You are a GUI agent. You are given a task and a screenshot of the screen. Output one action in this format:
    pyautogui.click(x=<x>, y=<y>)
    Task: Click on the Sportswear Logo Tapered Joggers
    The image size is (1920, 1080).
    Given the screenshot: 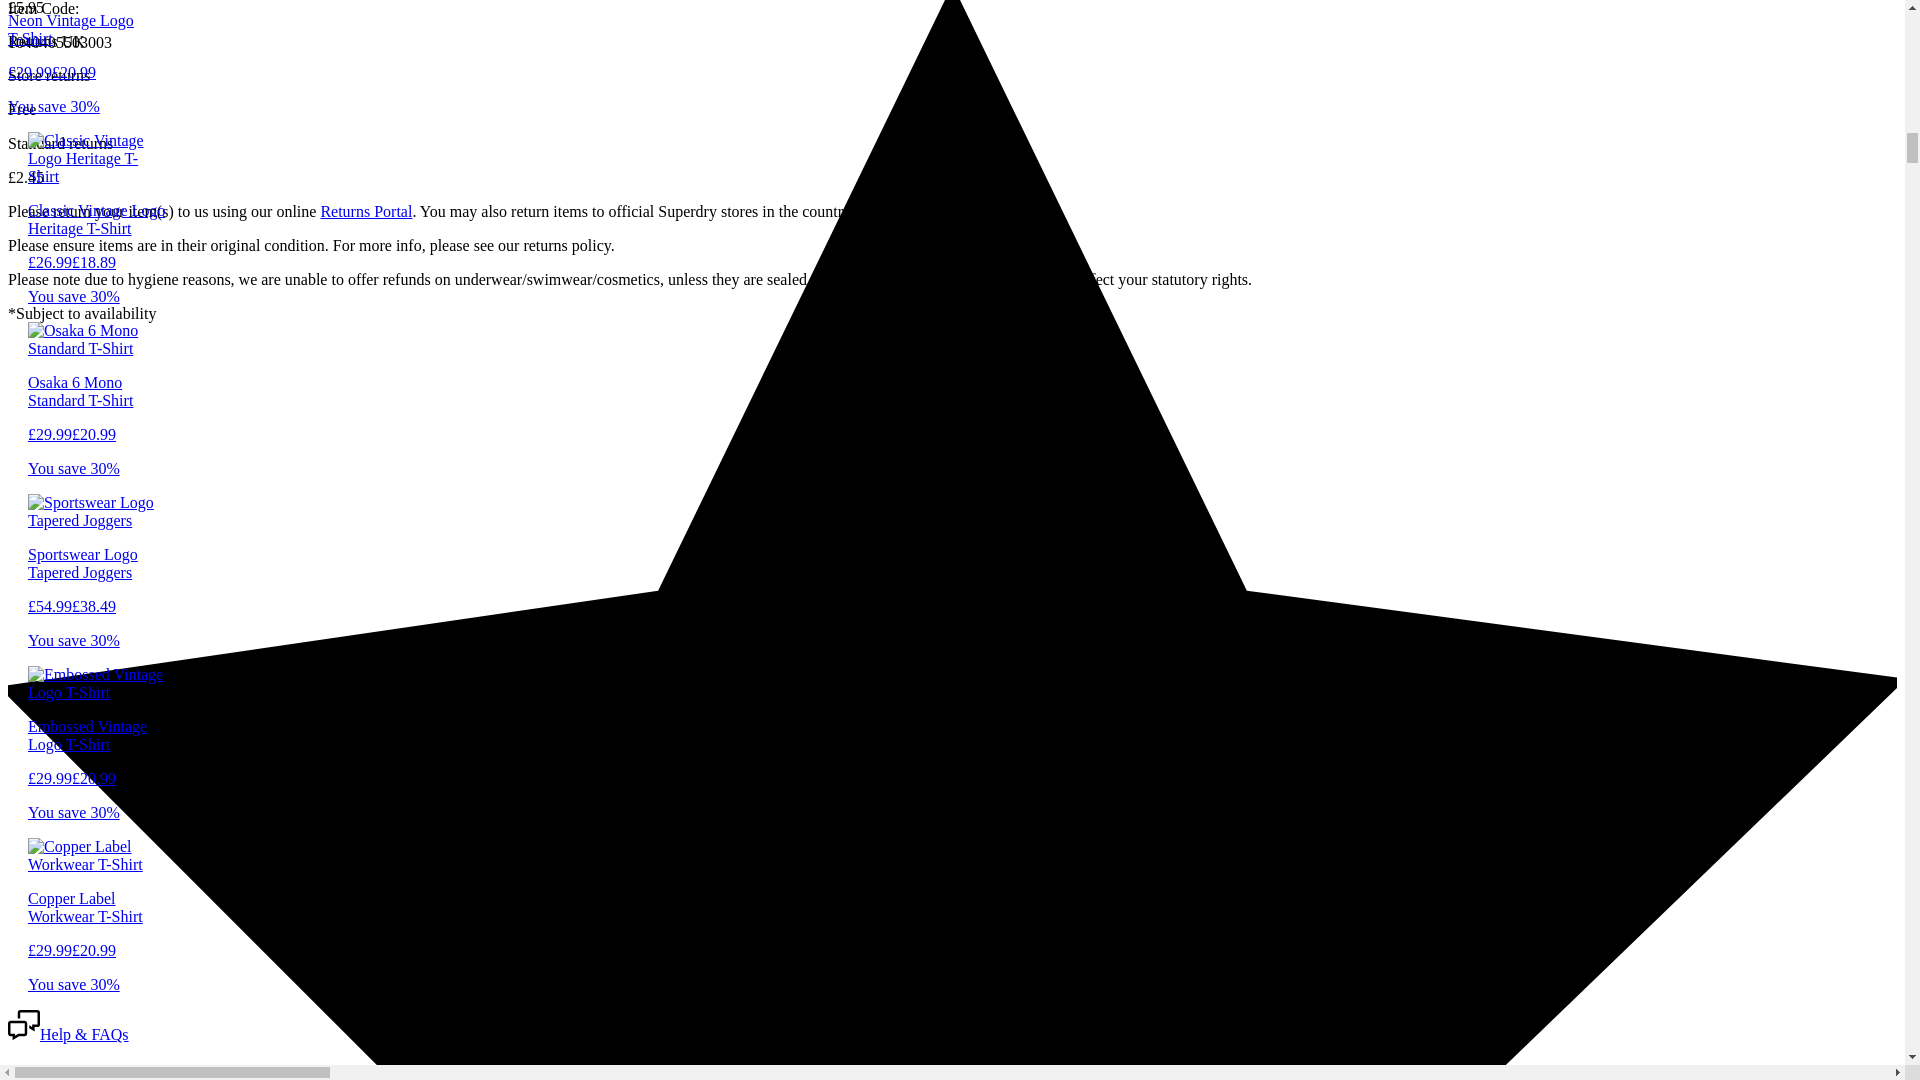 What is the action you would take?
    pyautogui.click(x=98, y=580)
    